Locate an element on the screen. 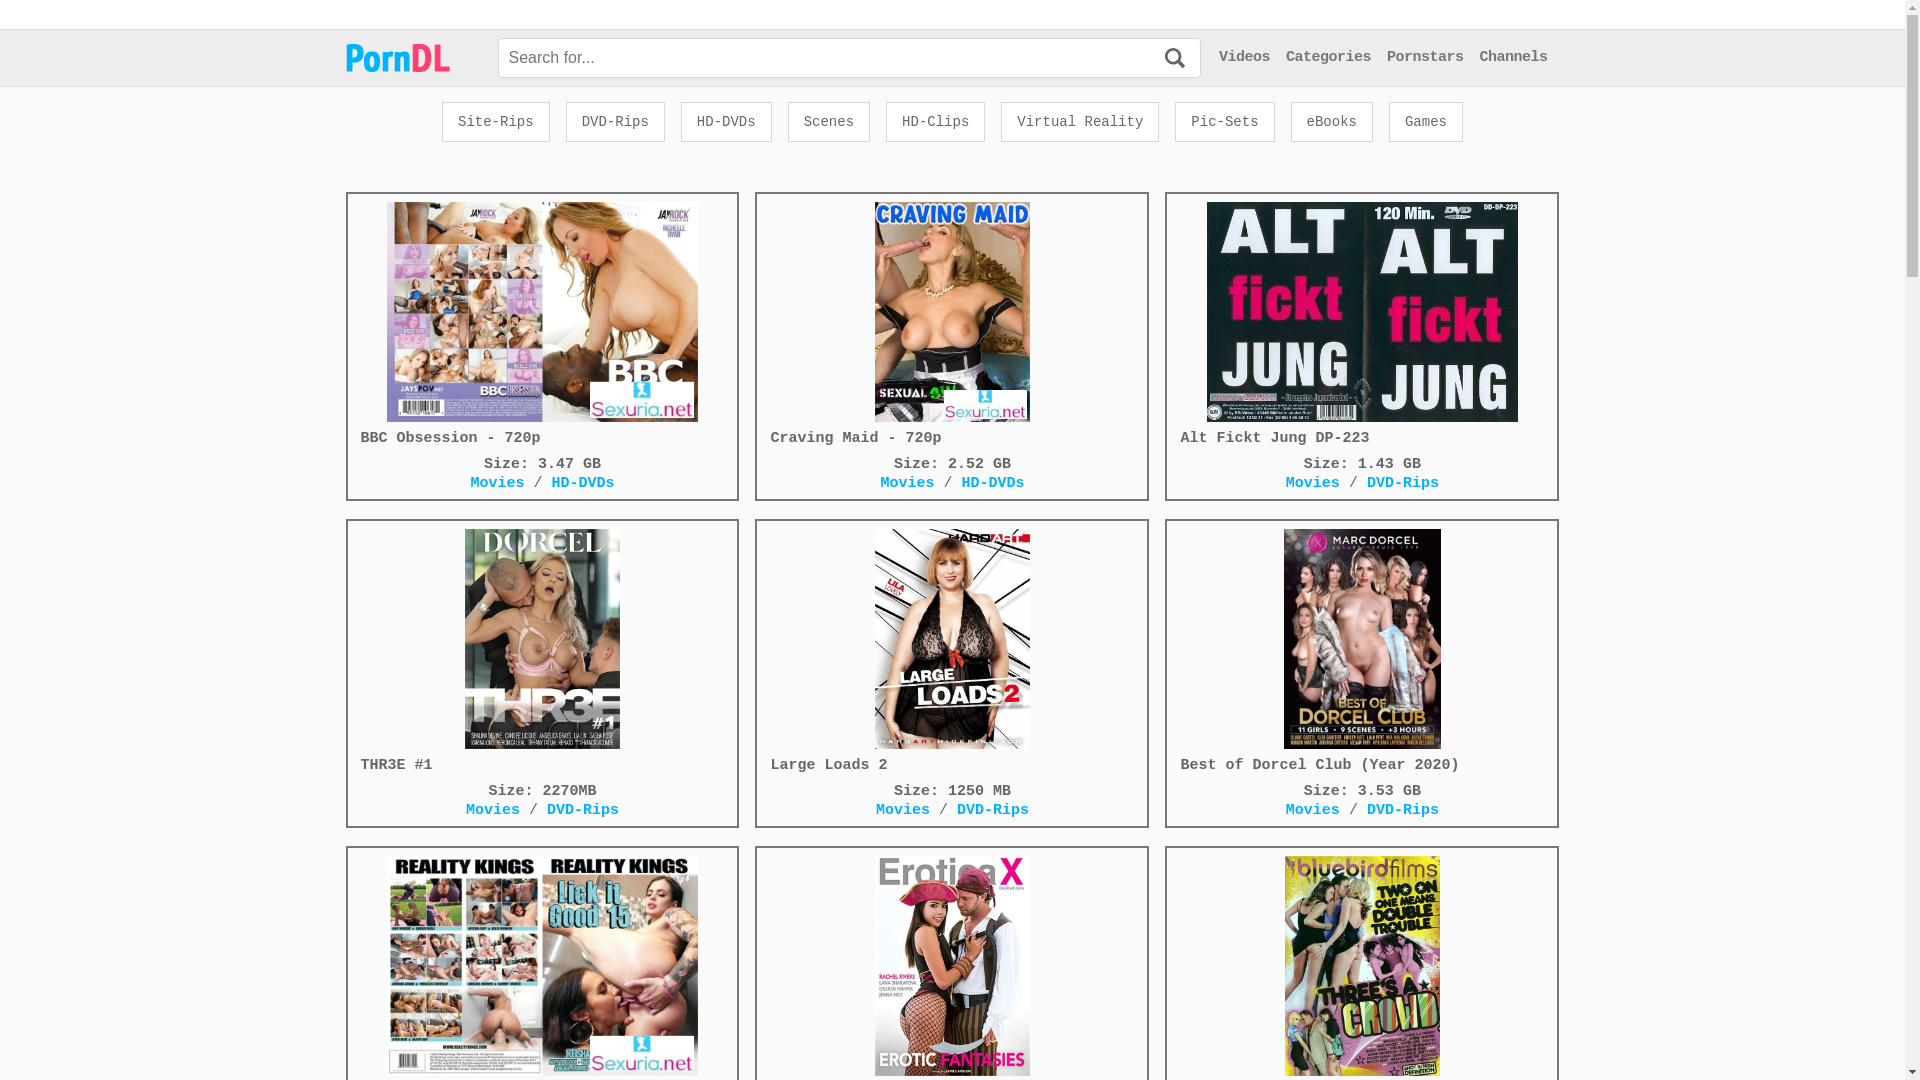 The width and height of the screenshot is (1920, 1080). Channels is located at coordinates (1513, 58).